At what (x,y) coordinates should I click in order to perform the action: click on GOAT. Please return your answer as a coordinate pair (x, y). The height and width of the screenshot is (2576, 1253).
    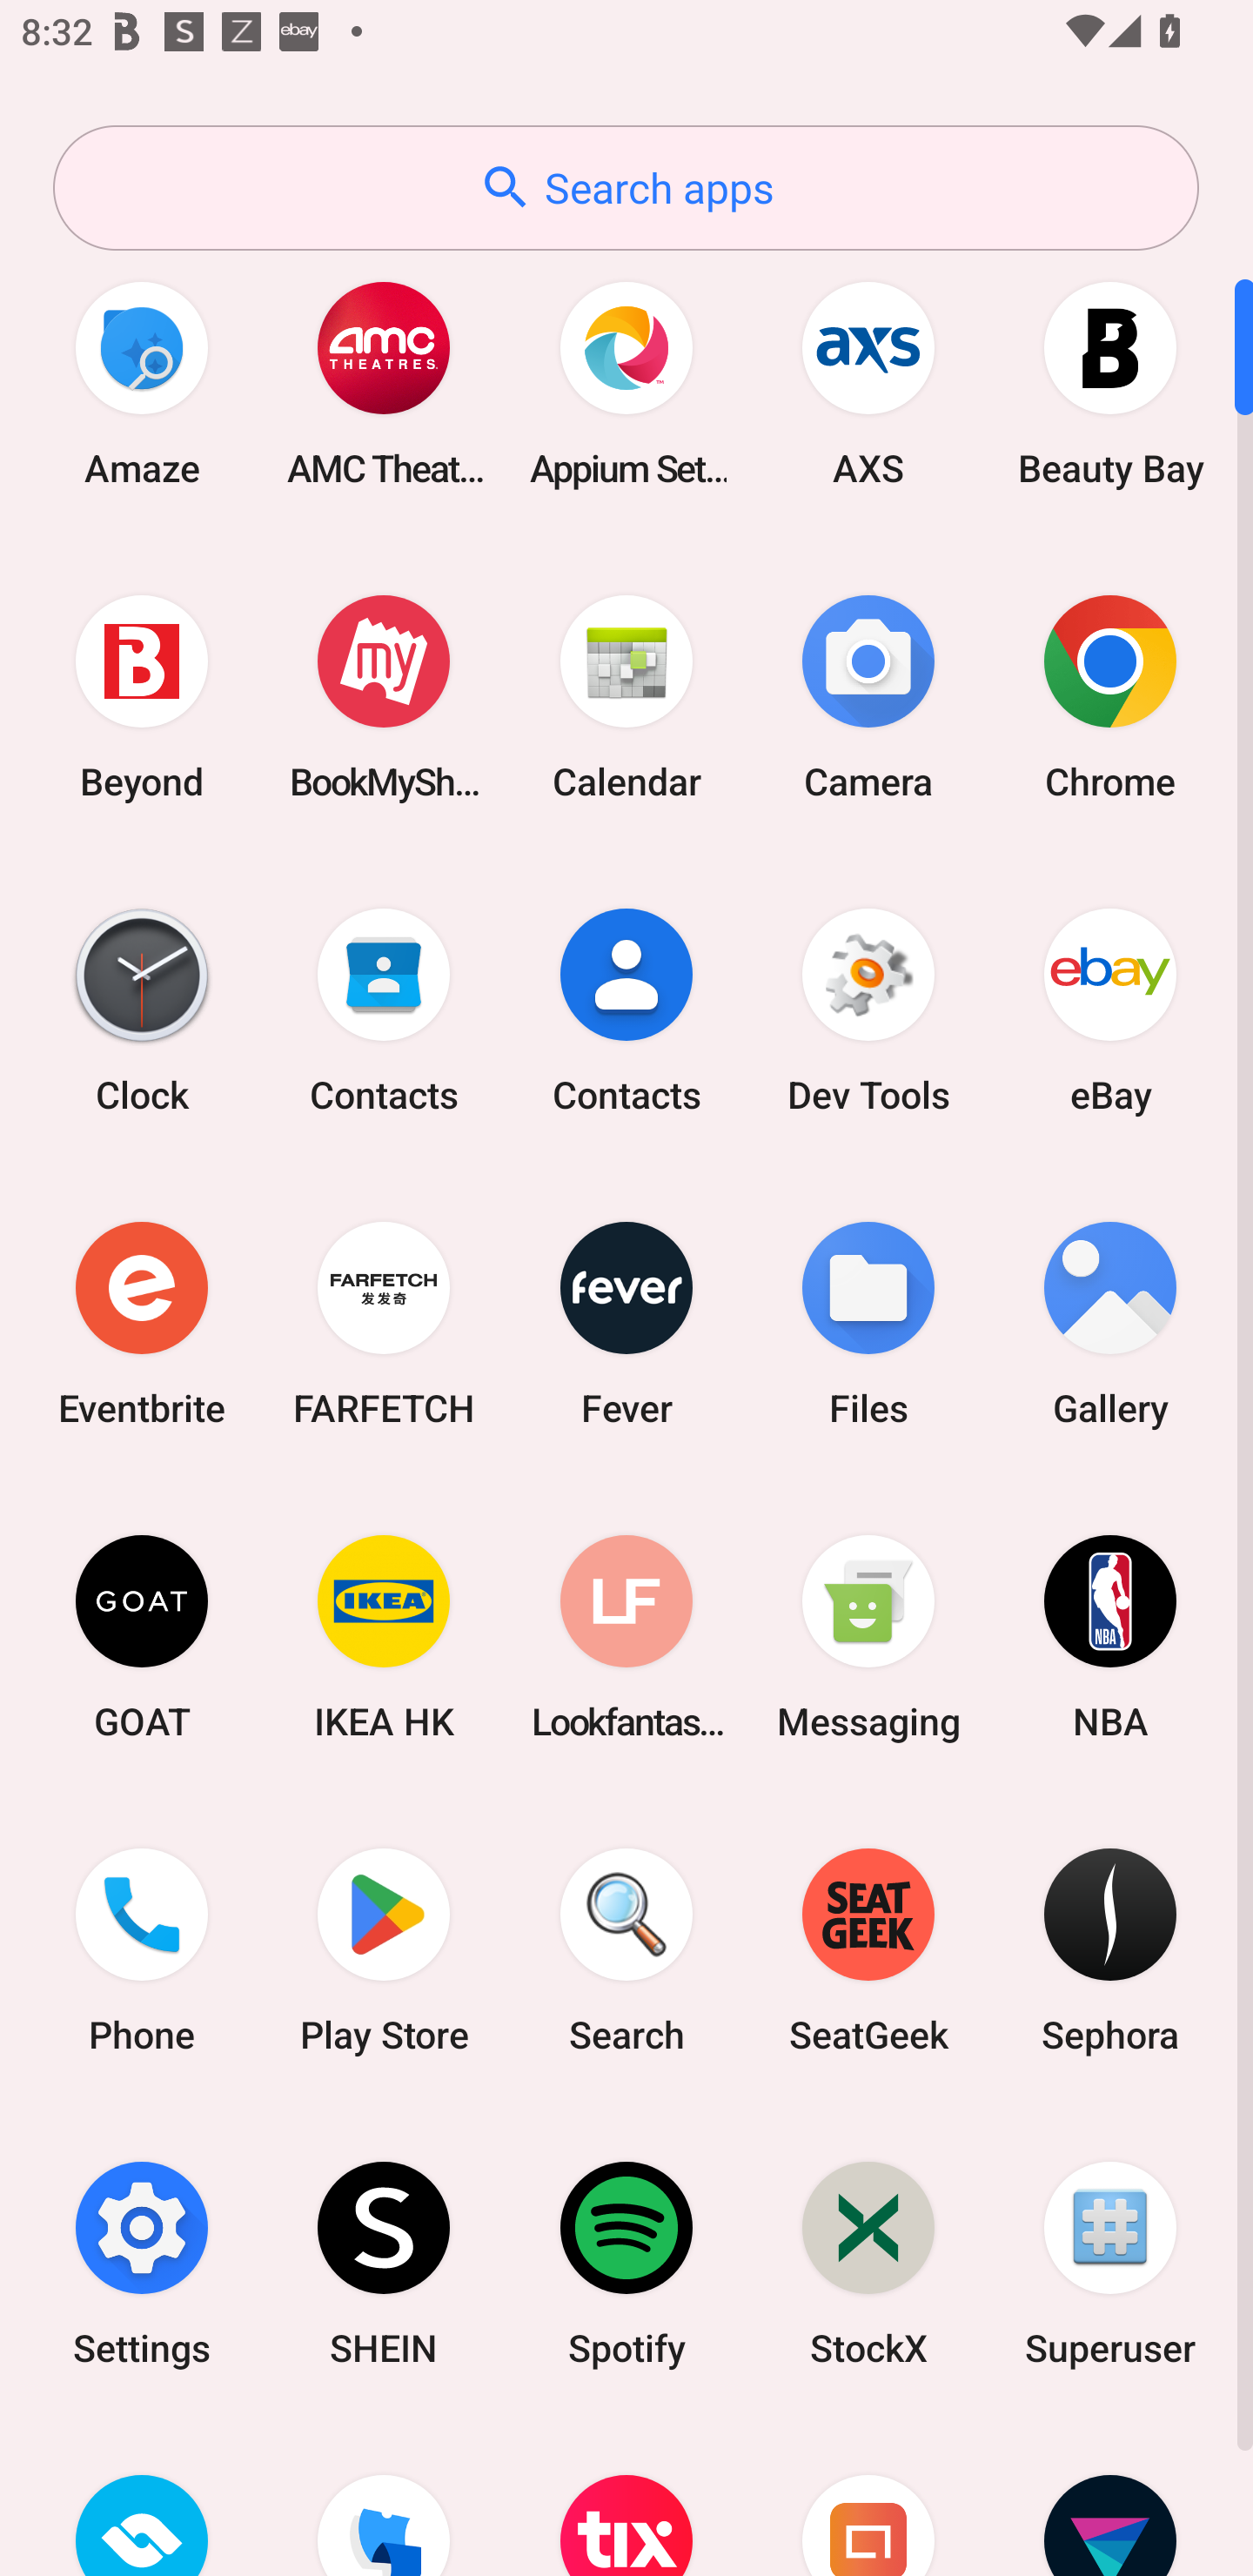
    Looking at the image, I should click on (142, 1636).